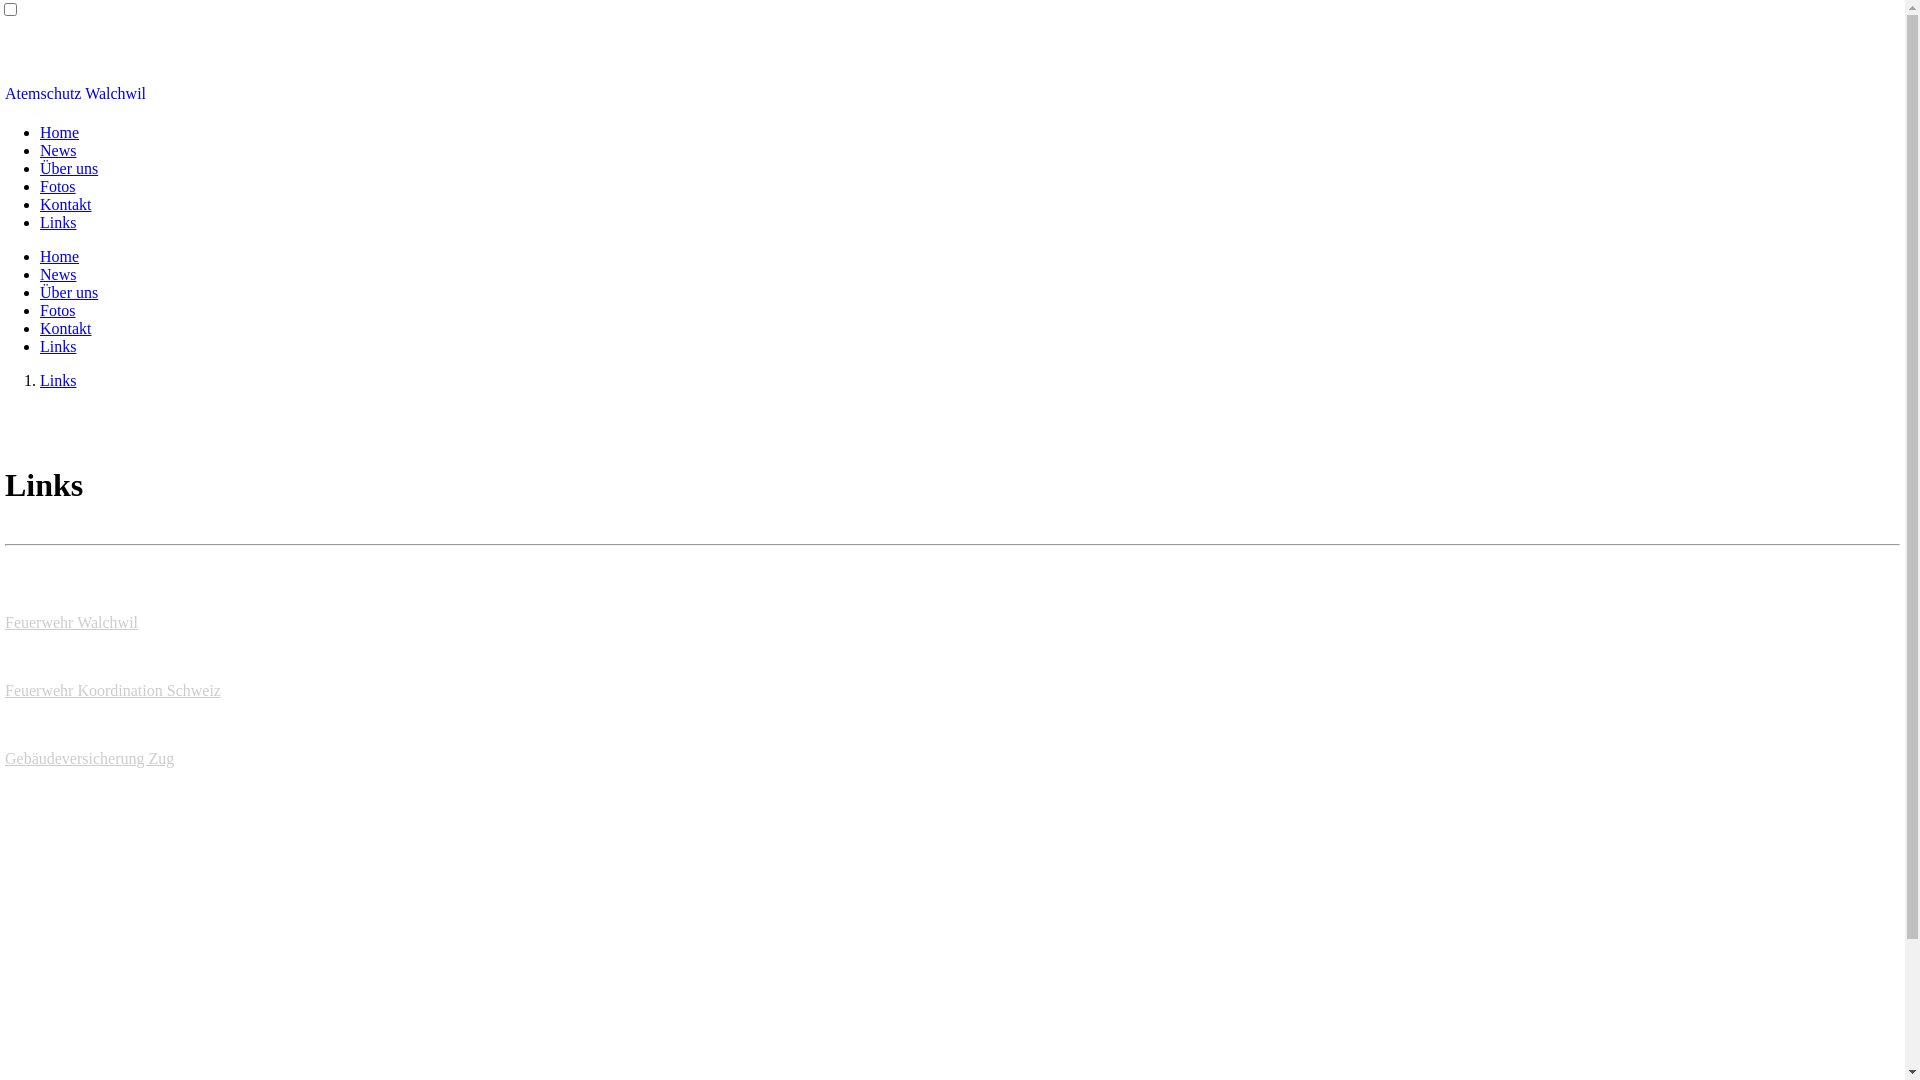 This screenshot has height=1080, width=1920. What do you see at coordinates (58, 222) in the screenshot?
I see `Links` at bounding box center [58, 222].